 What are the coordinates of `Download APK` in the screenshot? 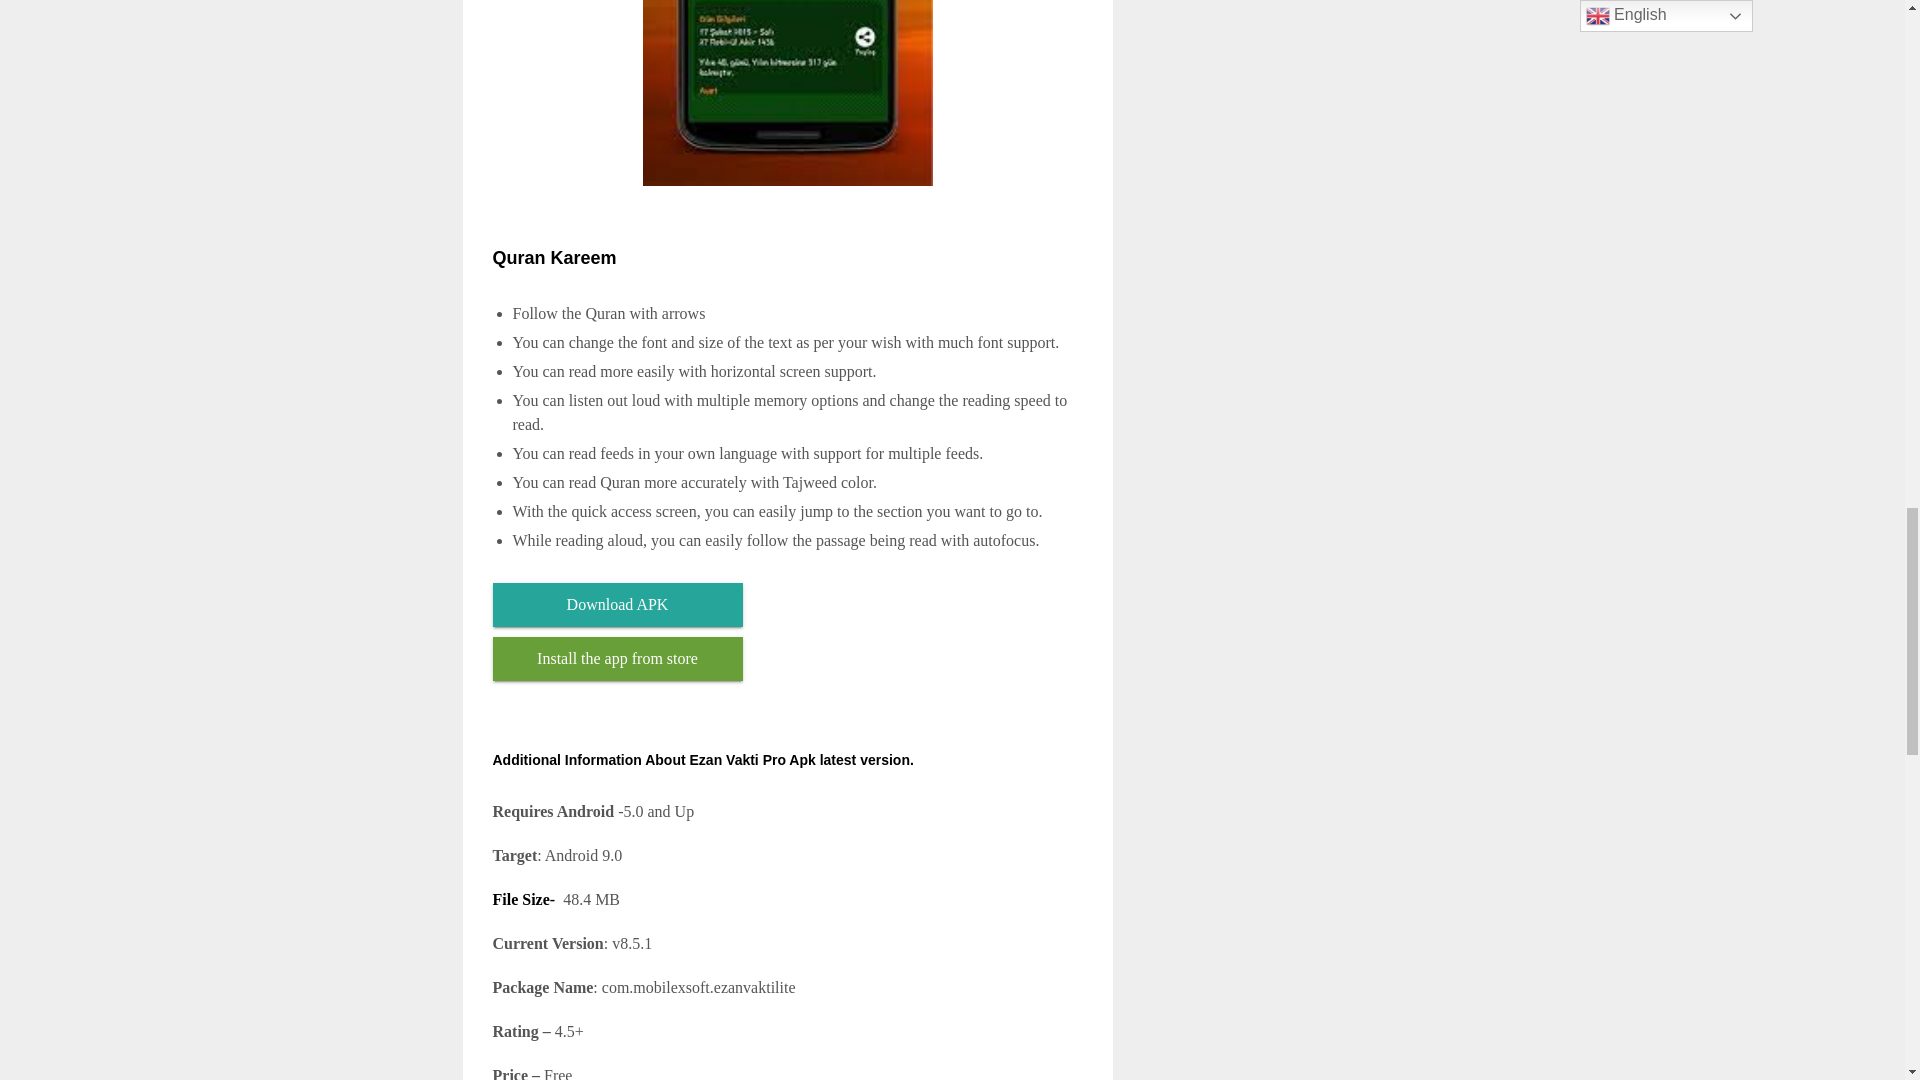 It's located at (616, 605).